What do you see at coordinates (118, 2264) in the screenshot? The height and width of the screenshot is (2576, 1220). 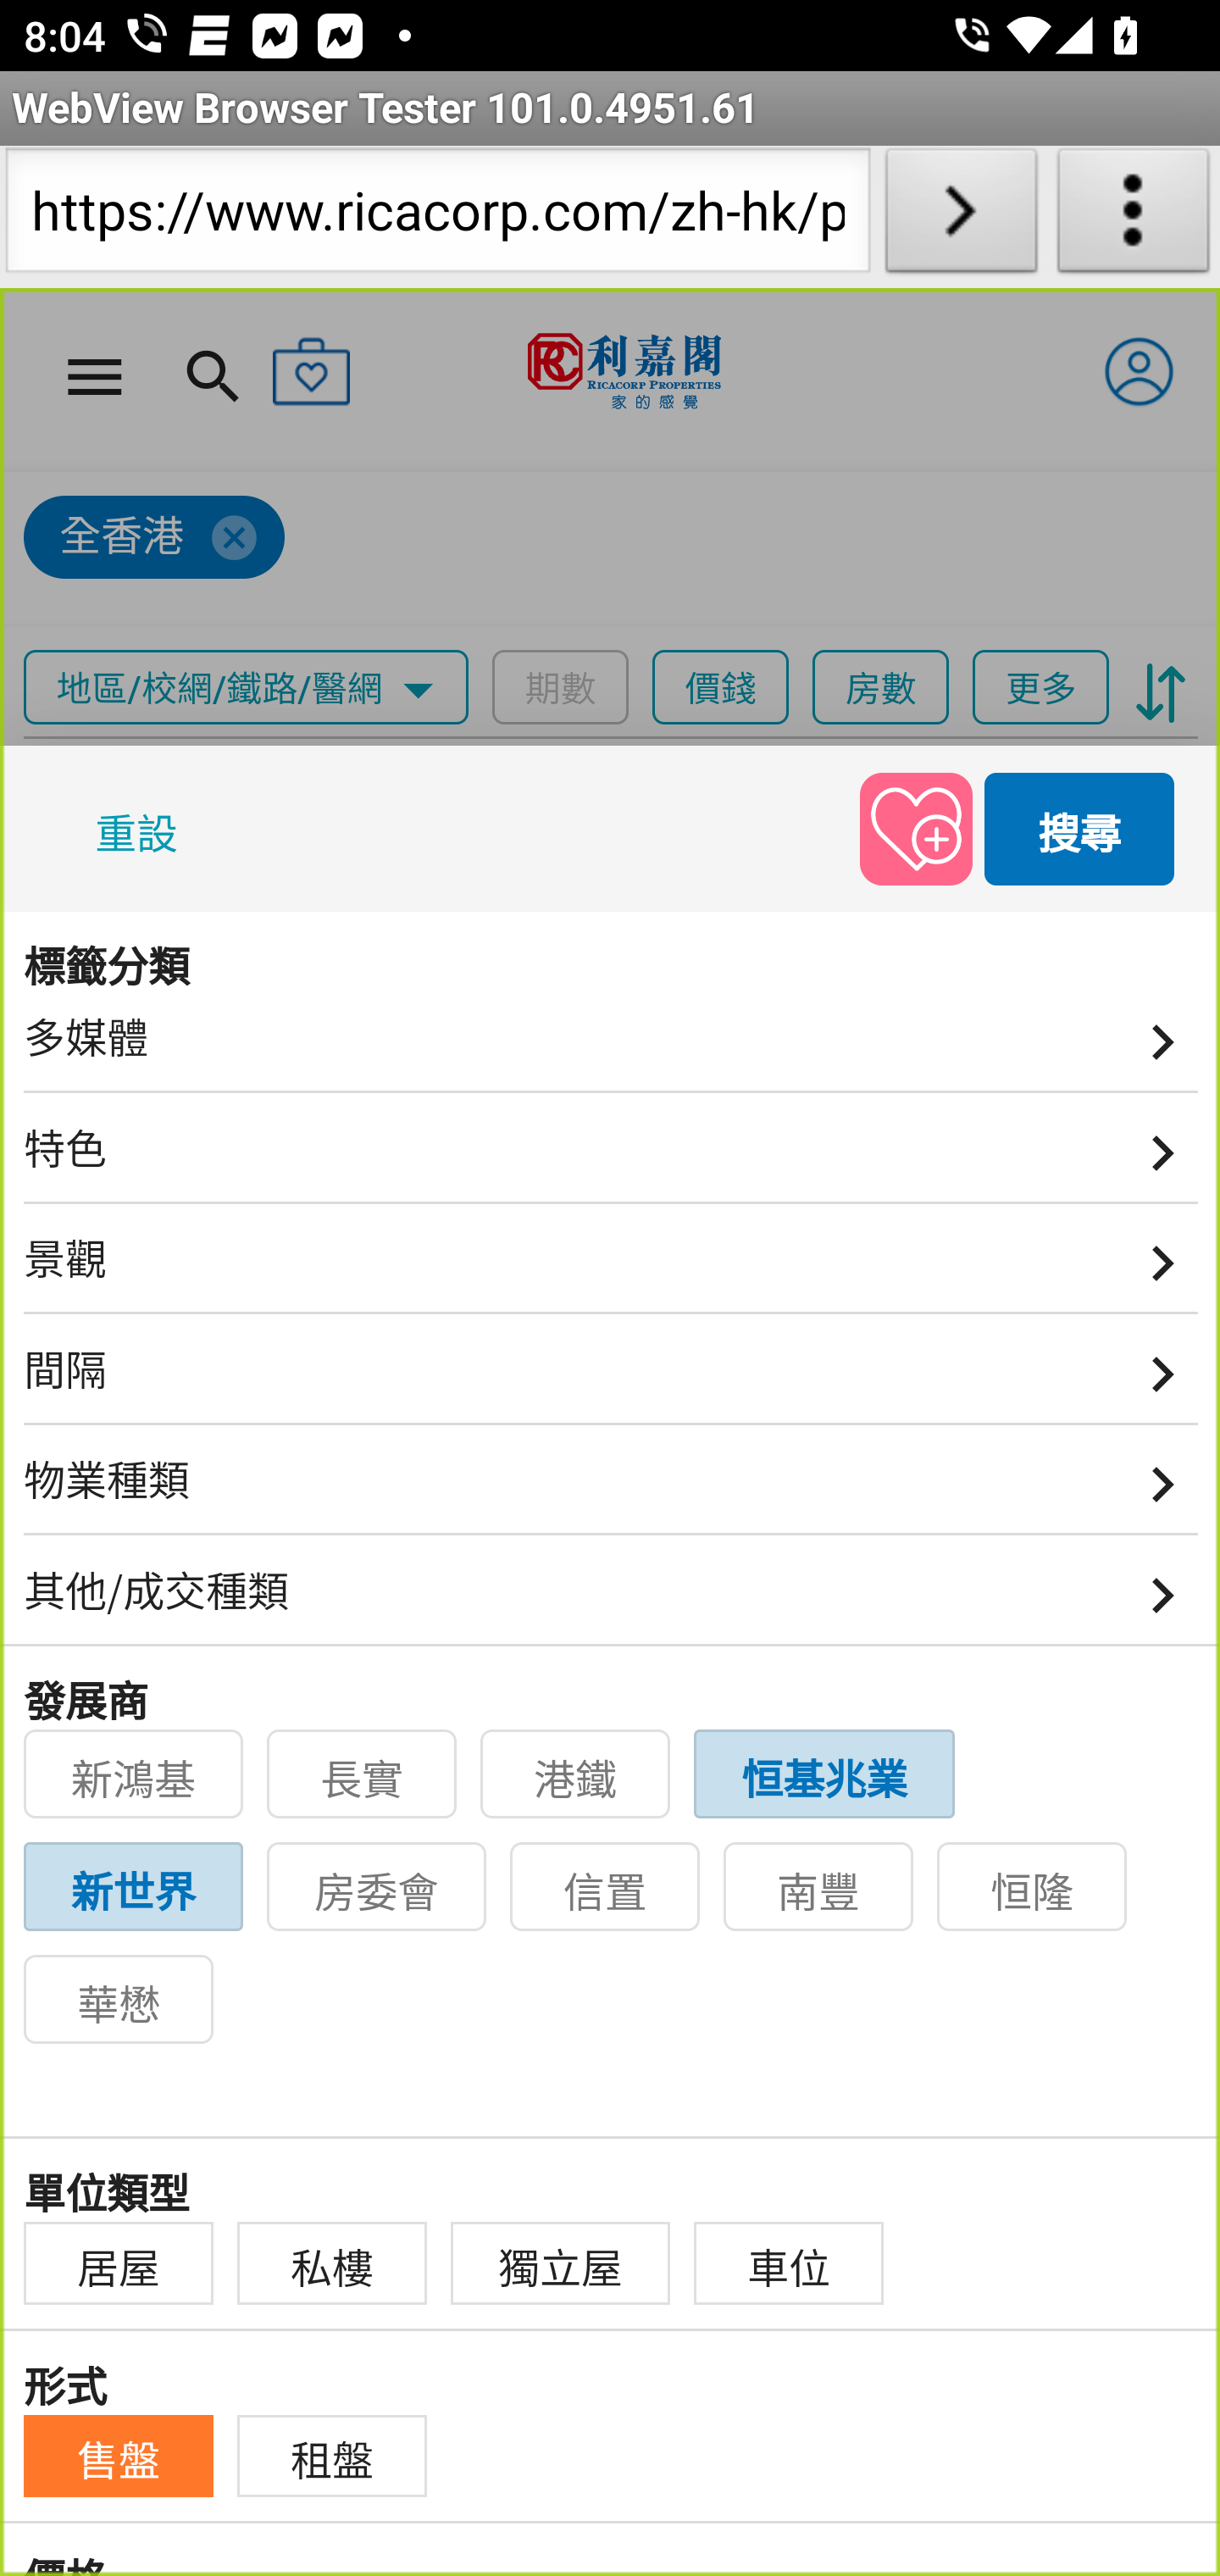 I see `居屋` at bounding box center [118, 2264].